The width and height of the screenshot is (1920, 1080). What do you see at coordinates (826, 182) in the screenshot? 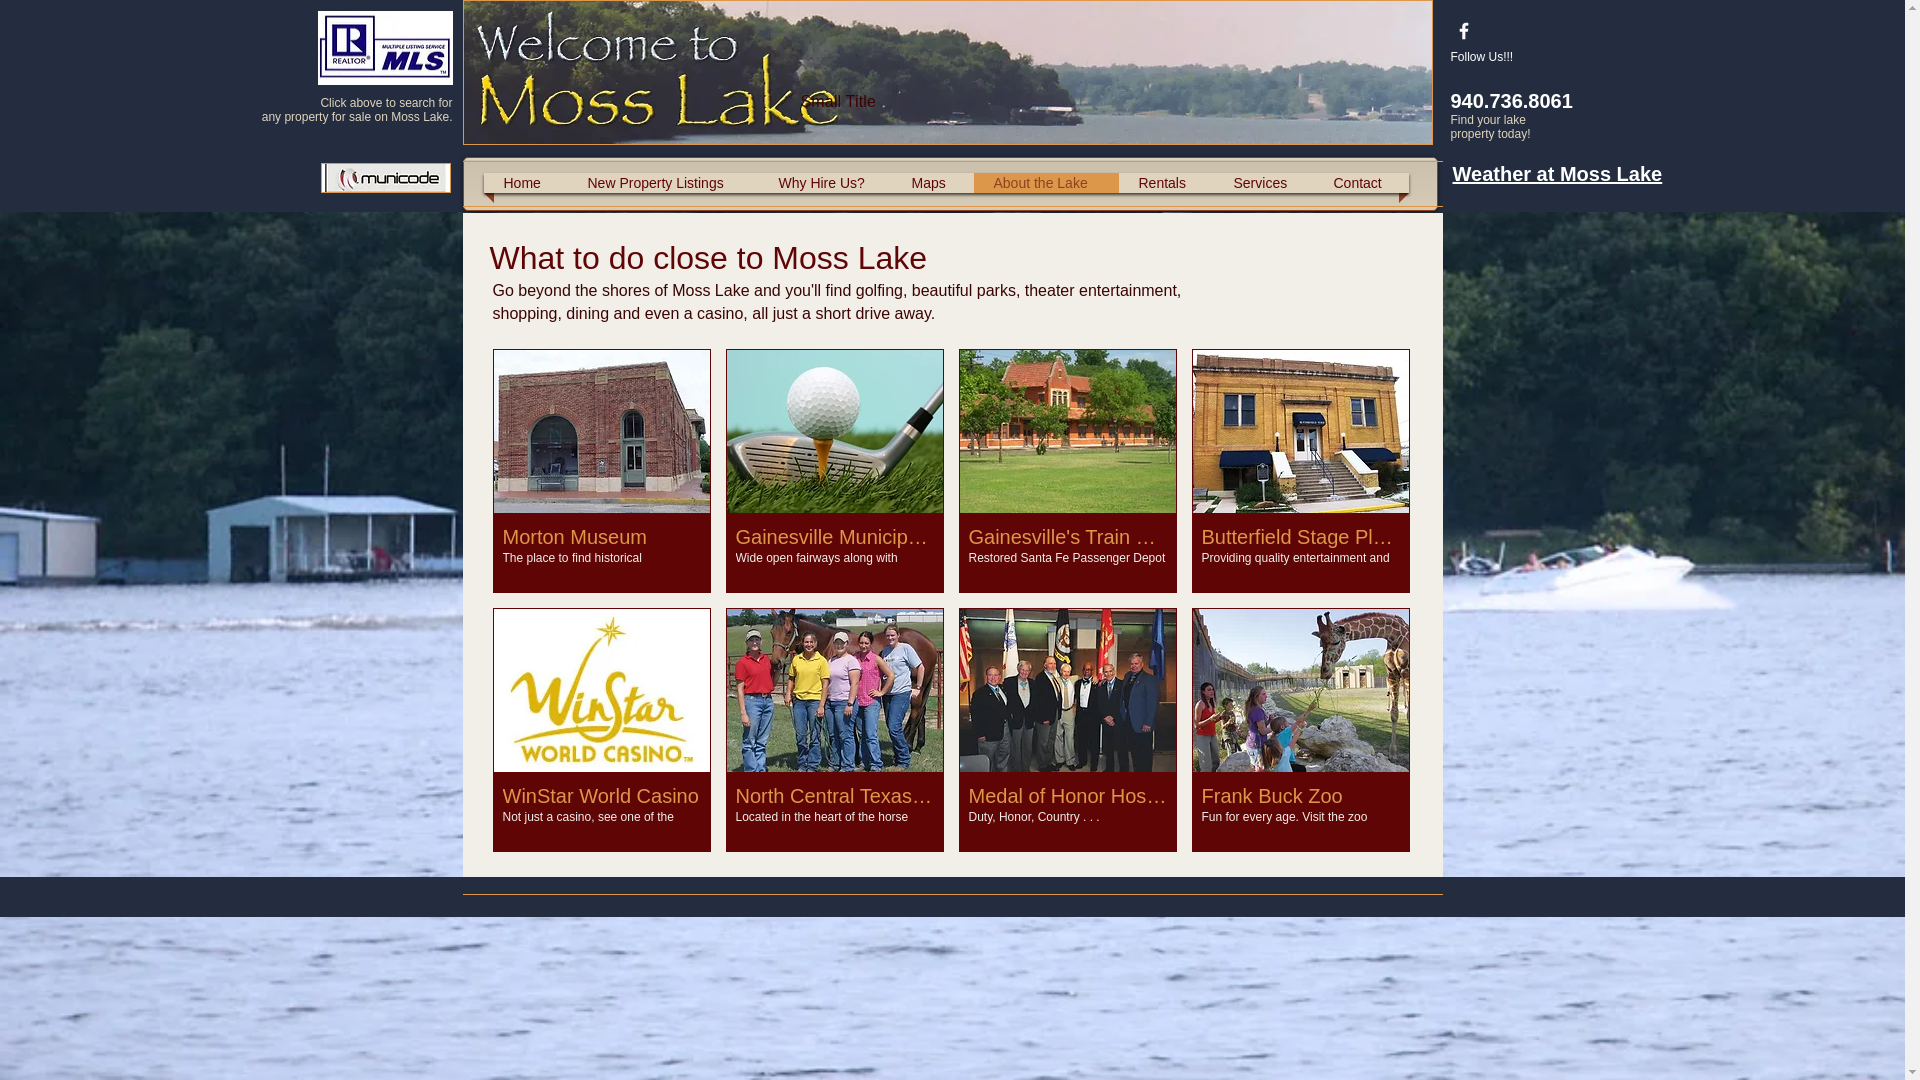
I see `Maps` at bounding box center [826, 182].